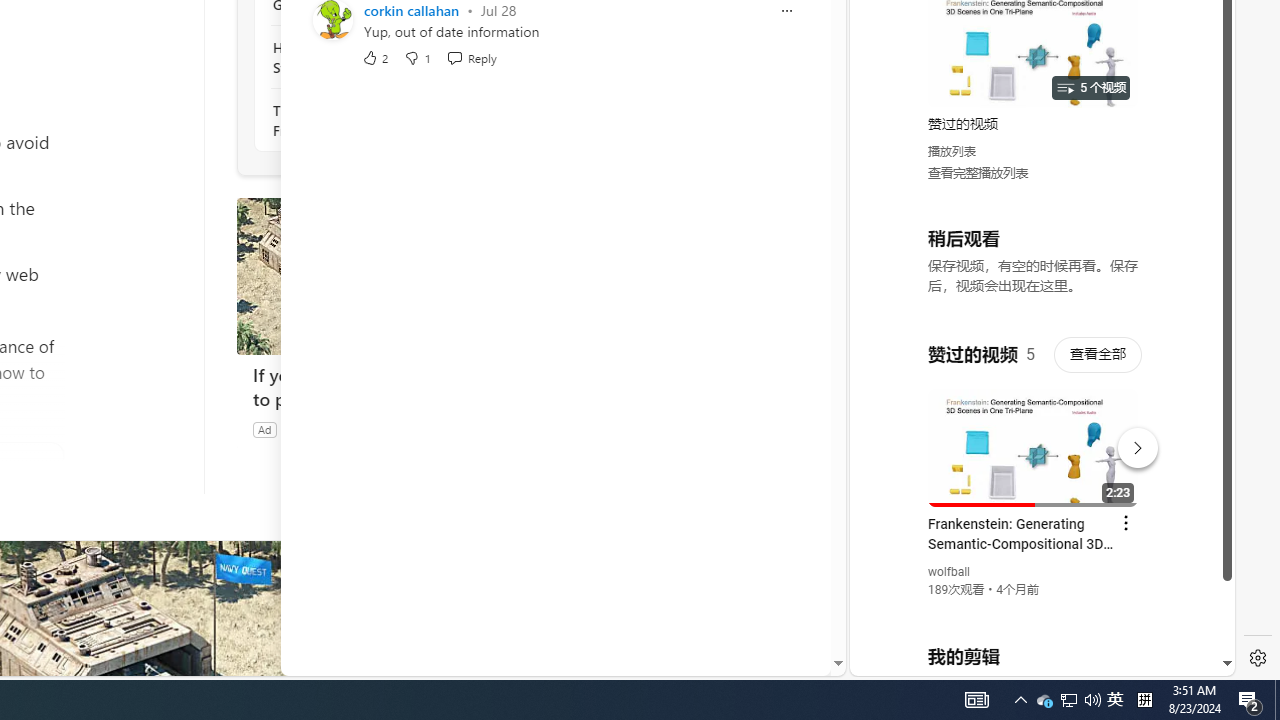 The height and width of the screenshot is (720, 1280). What do you see at coordinates (381, 120) in the screenshot?
I see `These Are the Best Sites for DRM-Free eBooks and Comics` at bounding box center [381, 120].